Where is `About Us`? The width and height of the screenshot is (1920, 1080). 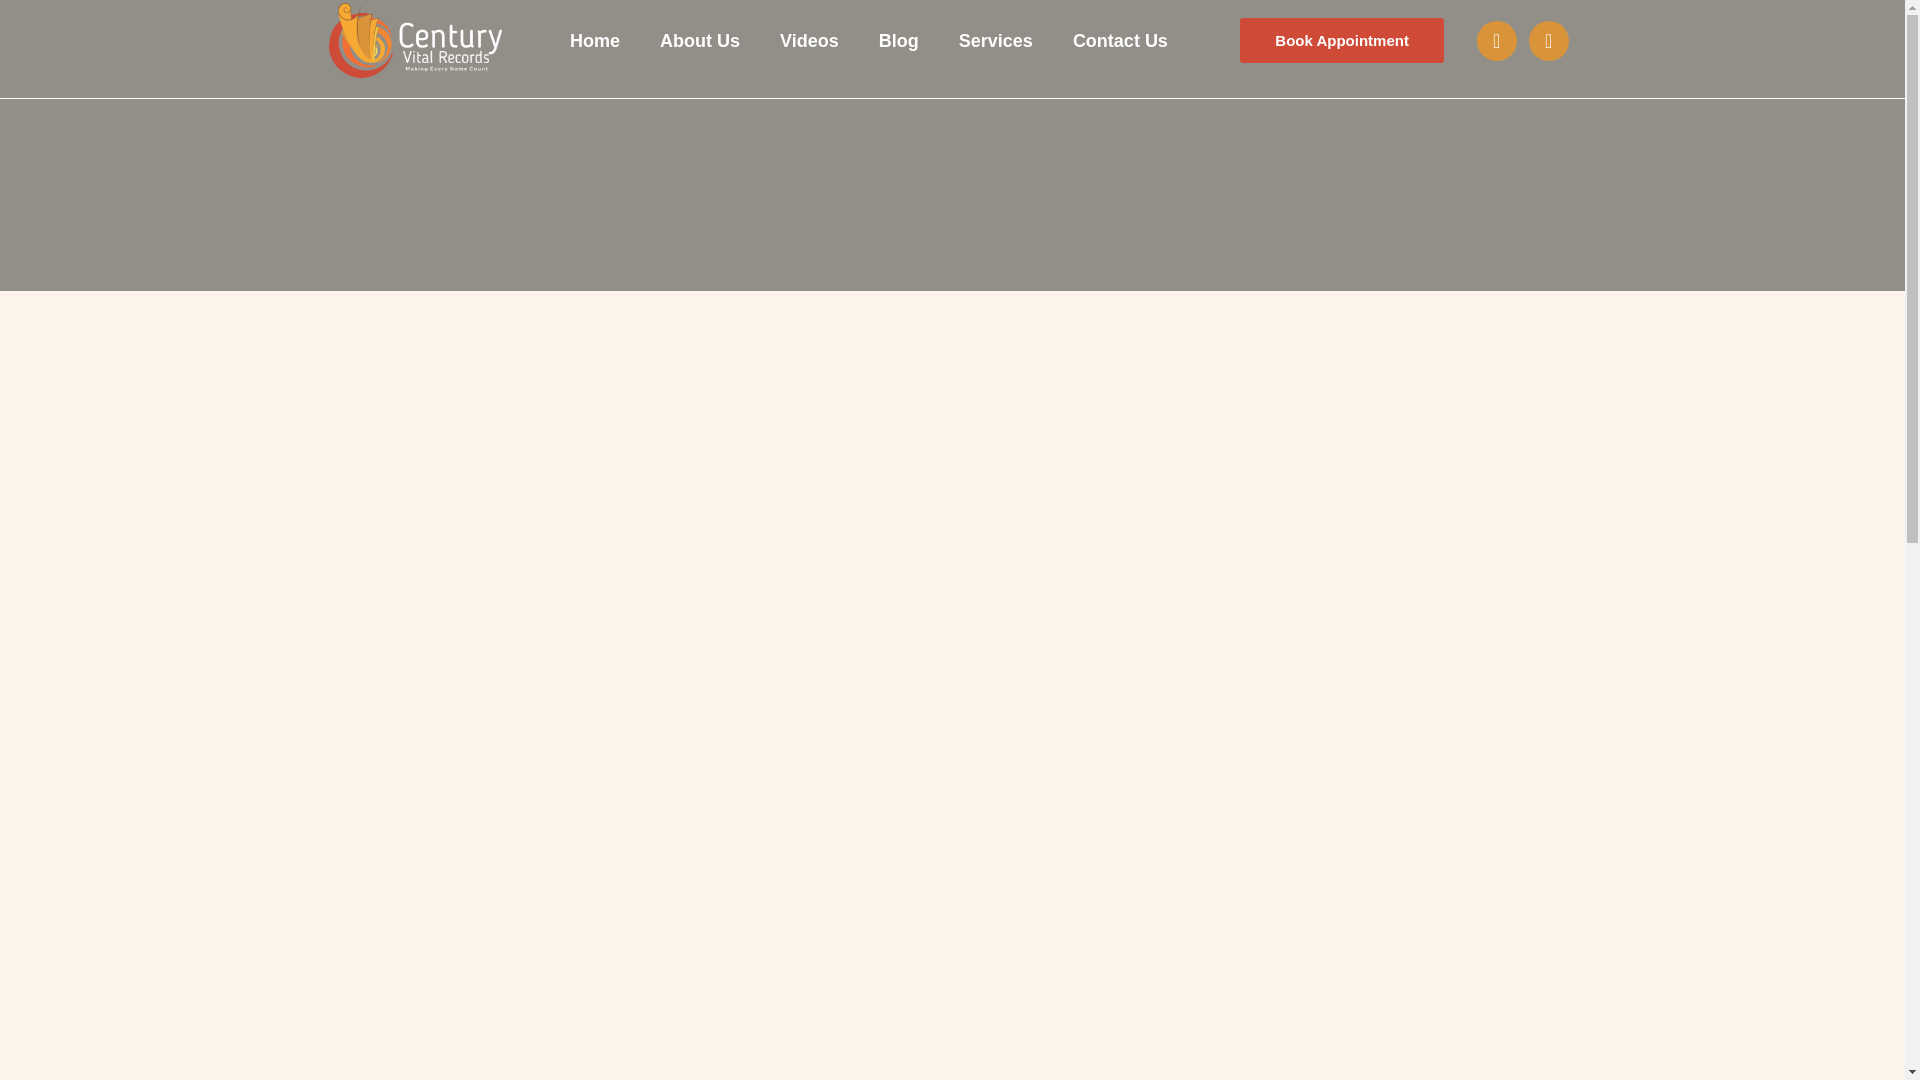
About Us is located at coordinates (700, 40).